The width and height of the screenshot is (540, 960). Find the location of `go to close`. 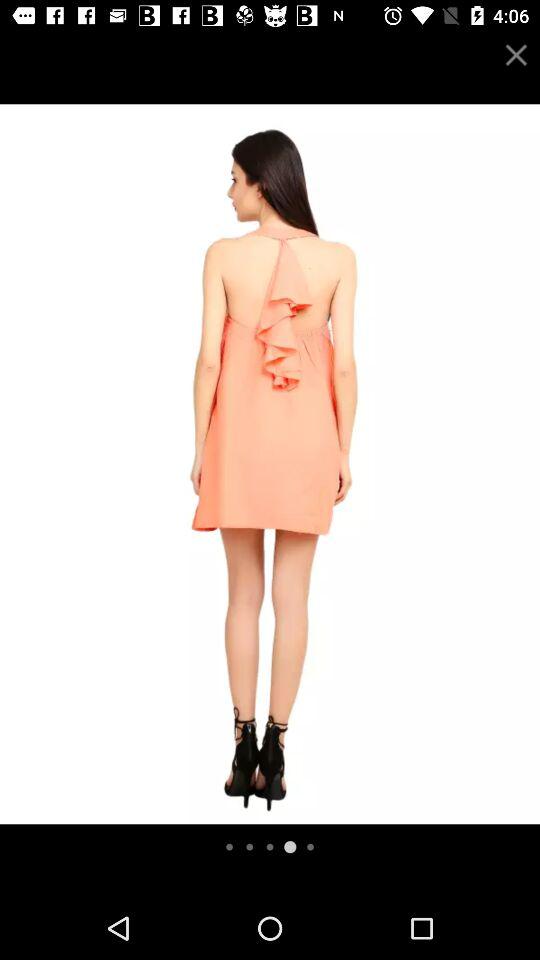

go to close is located at coordinates (516, 54).